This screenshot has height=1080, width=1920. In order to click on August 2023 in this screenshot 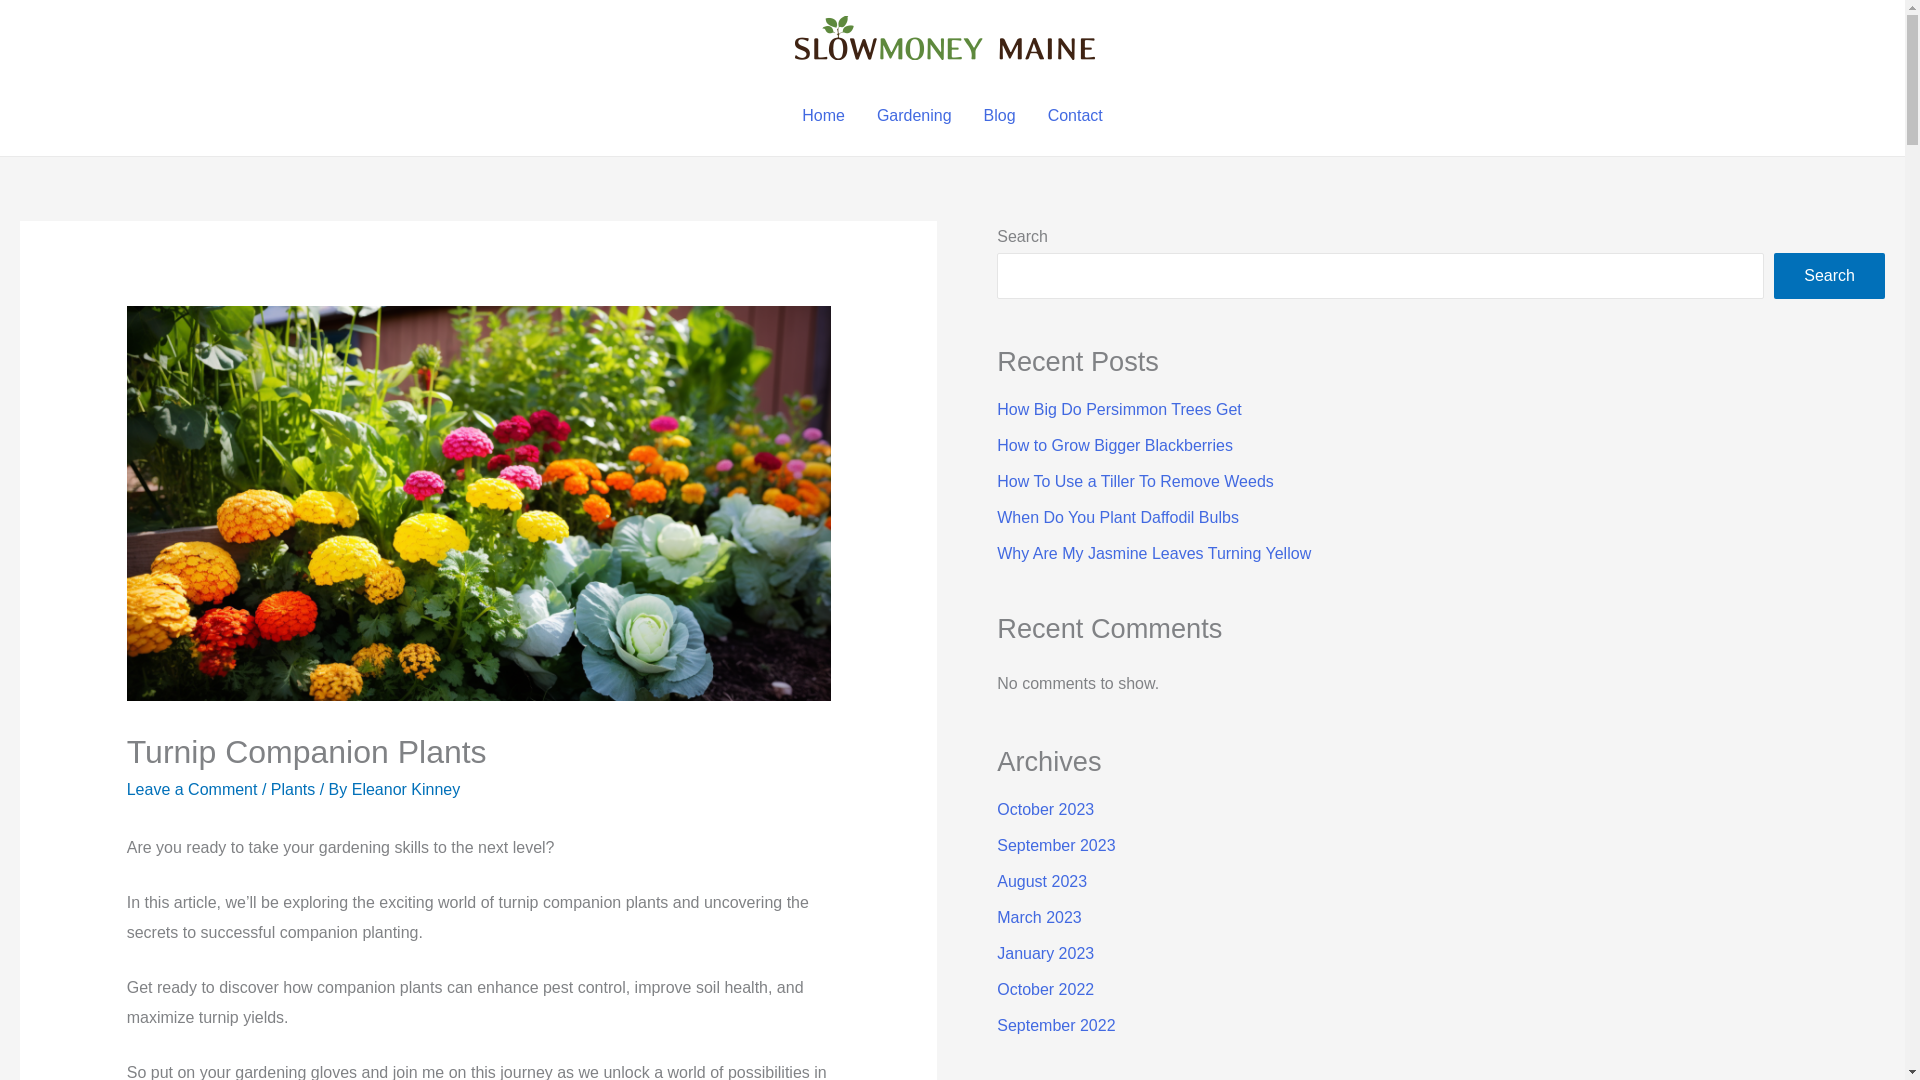, I will do `click(1041, 880)`.